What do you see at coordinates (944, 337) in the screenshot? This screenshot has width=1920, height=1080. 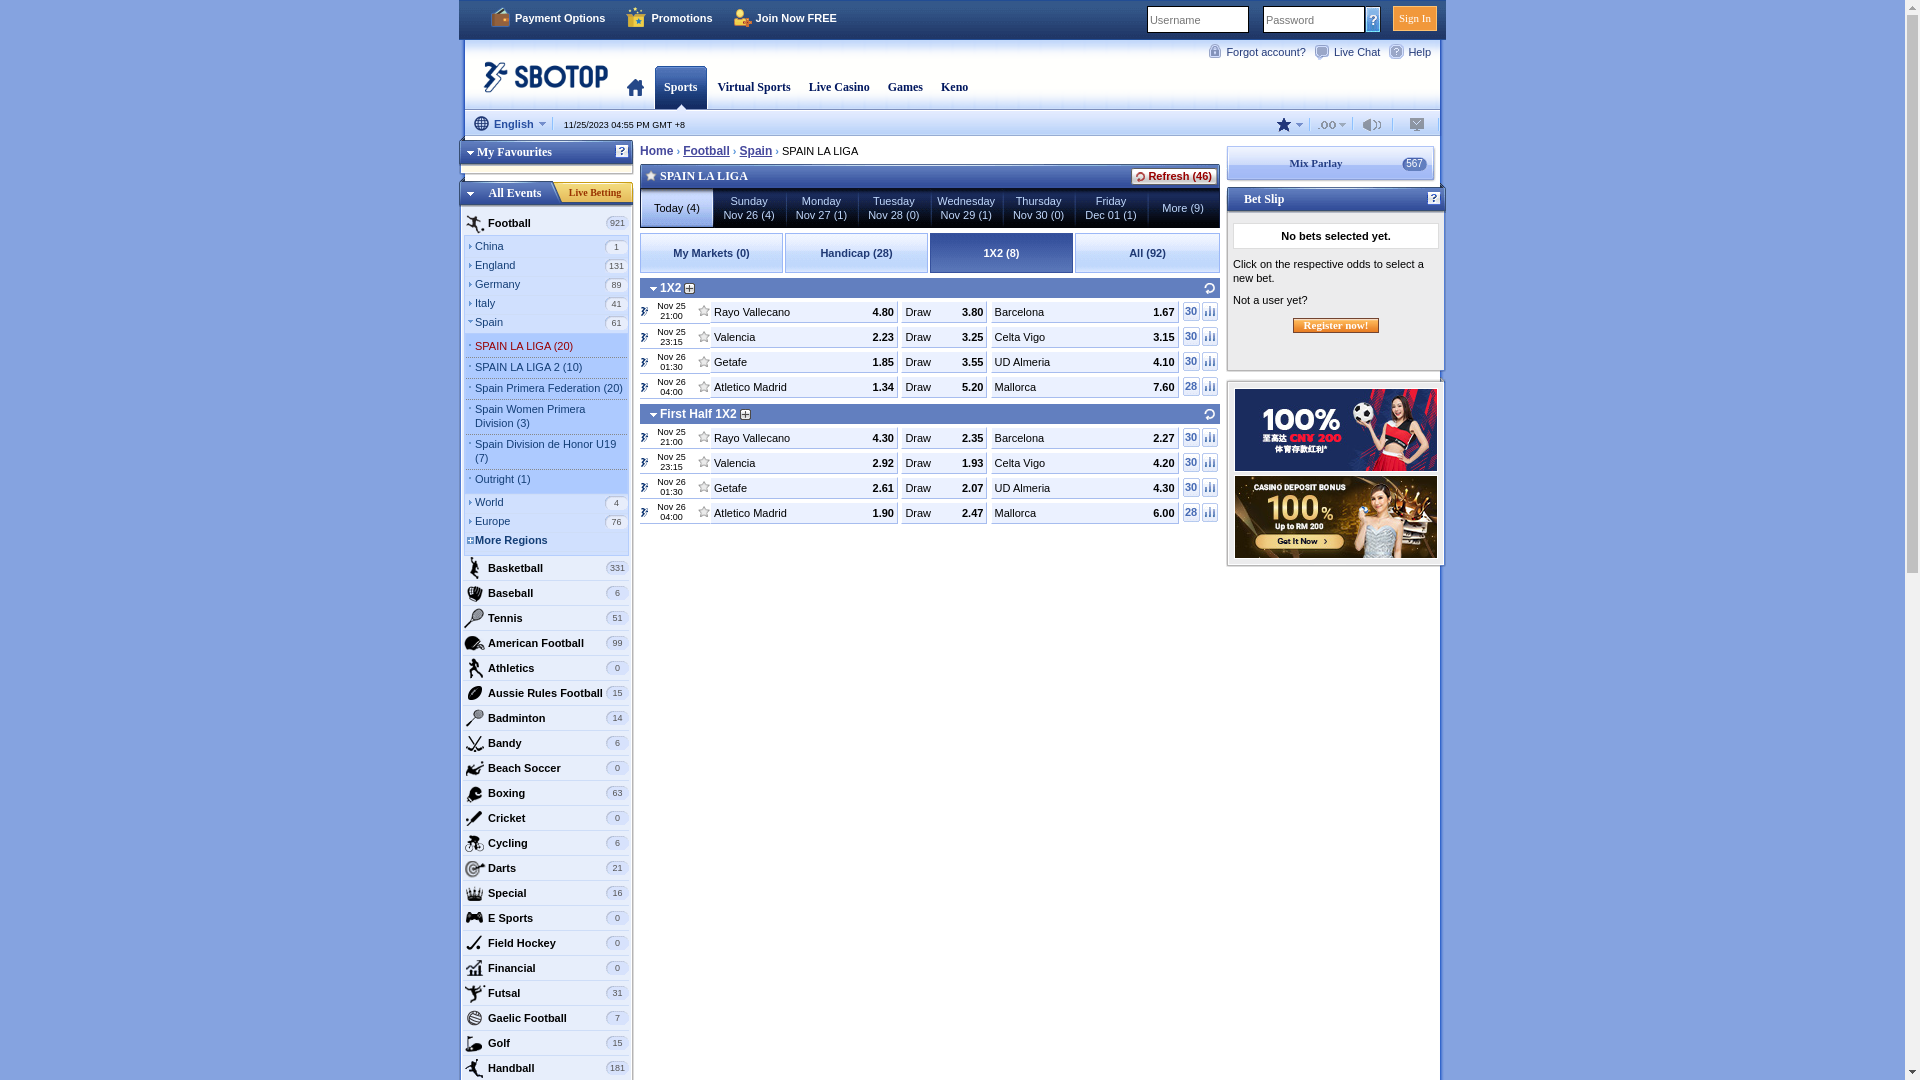 I see `3.25
Draw` at bounding box center [944, 337].